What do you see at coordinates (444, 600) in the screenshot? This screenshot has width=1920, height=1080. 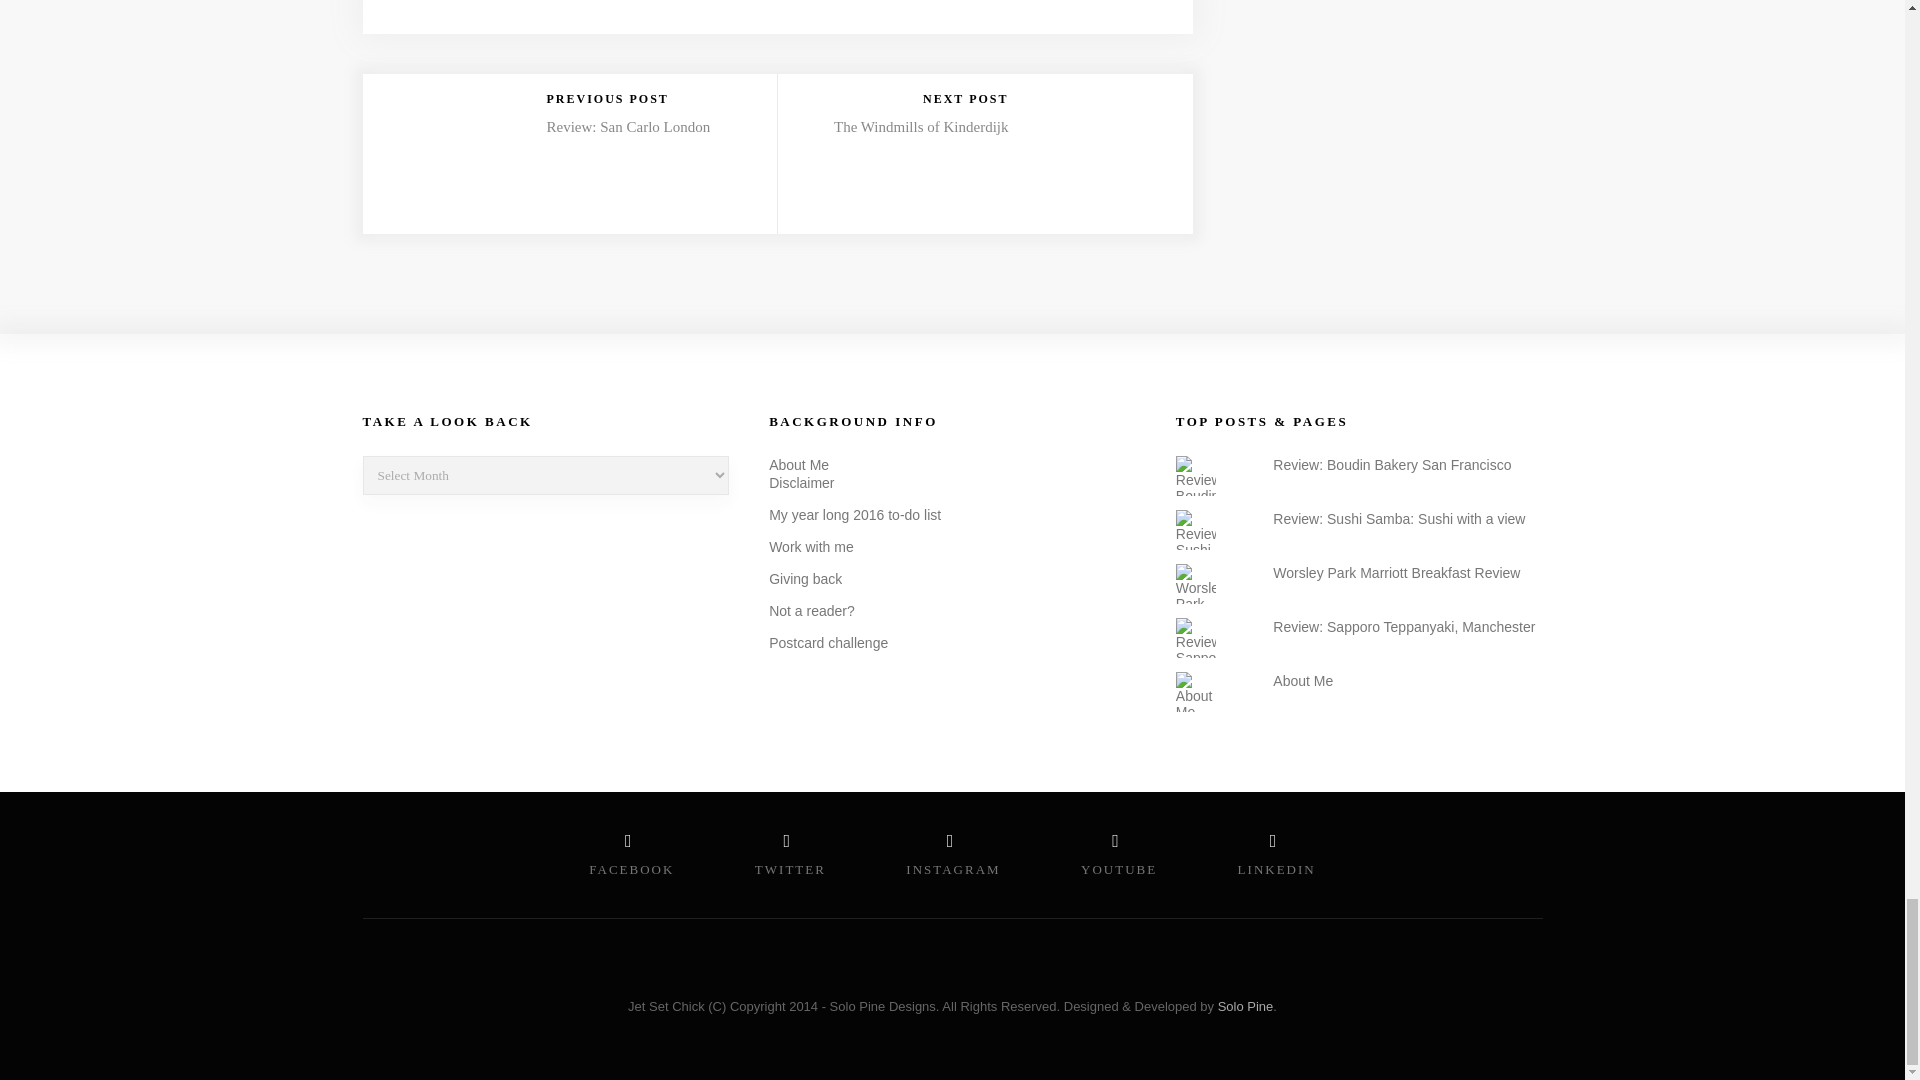 I see `Trips100 - Travel Blogs` at bounding box center [444, 600].